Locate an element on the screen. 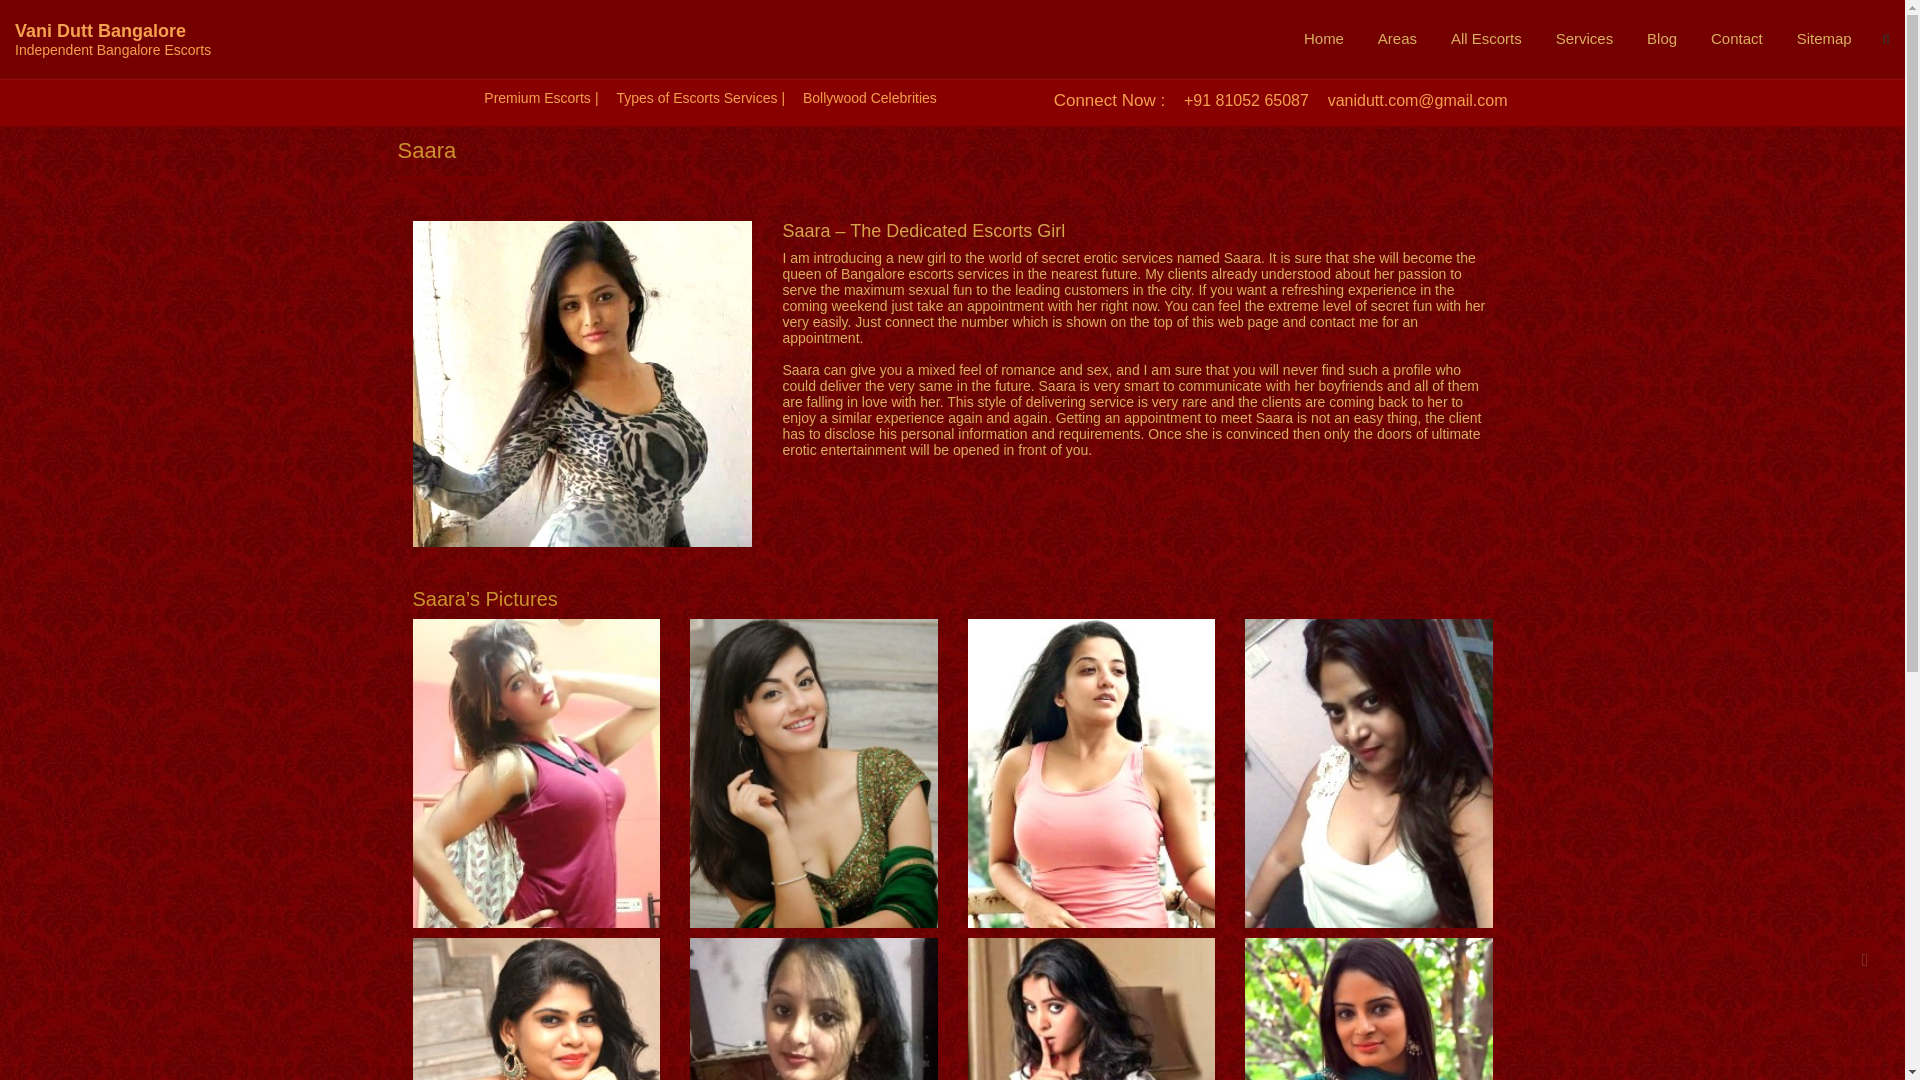  Types of Escorts Services is located at coordinates (696, 97).